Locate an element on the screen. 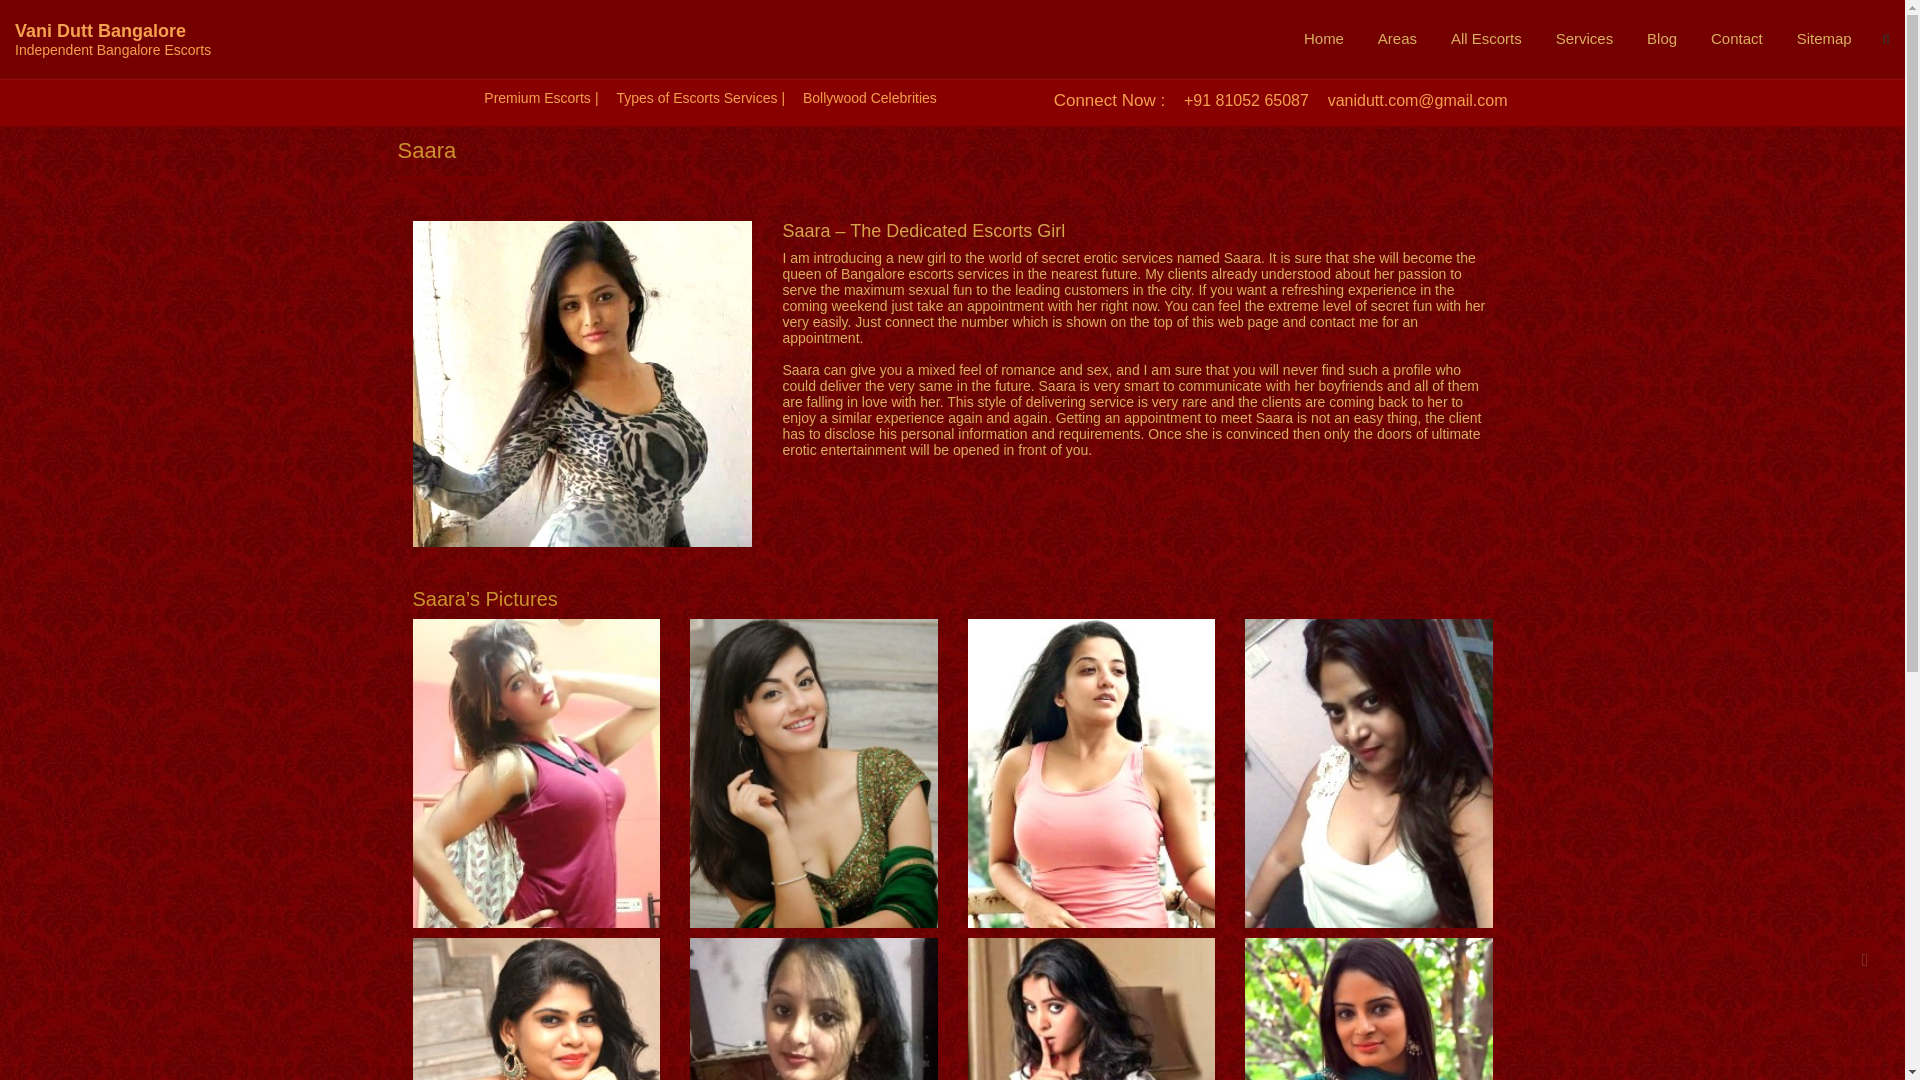  Types of Escorts Services is located at coordinates (696, 97).